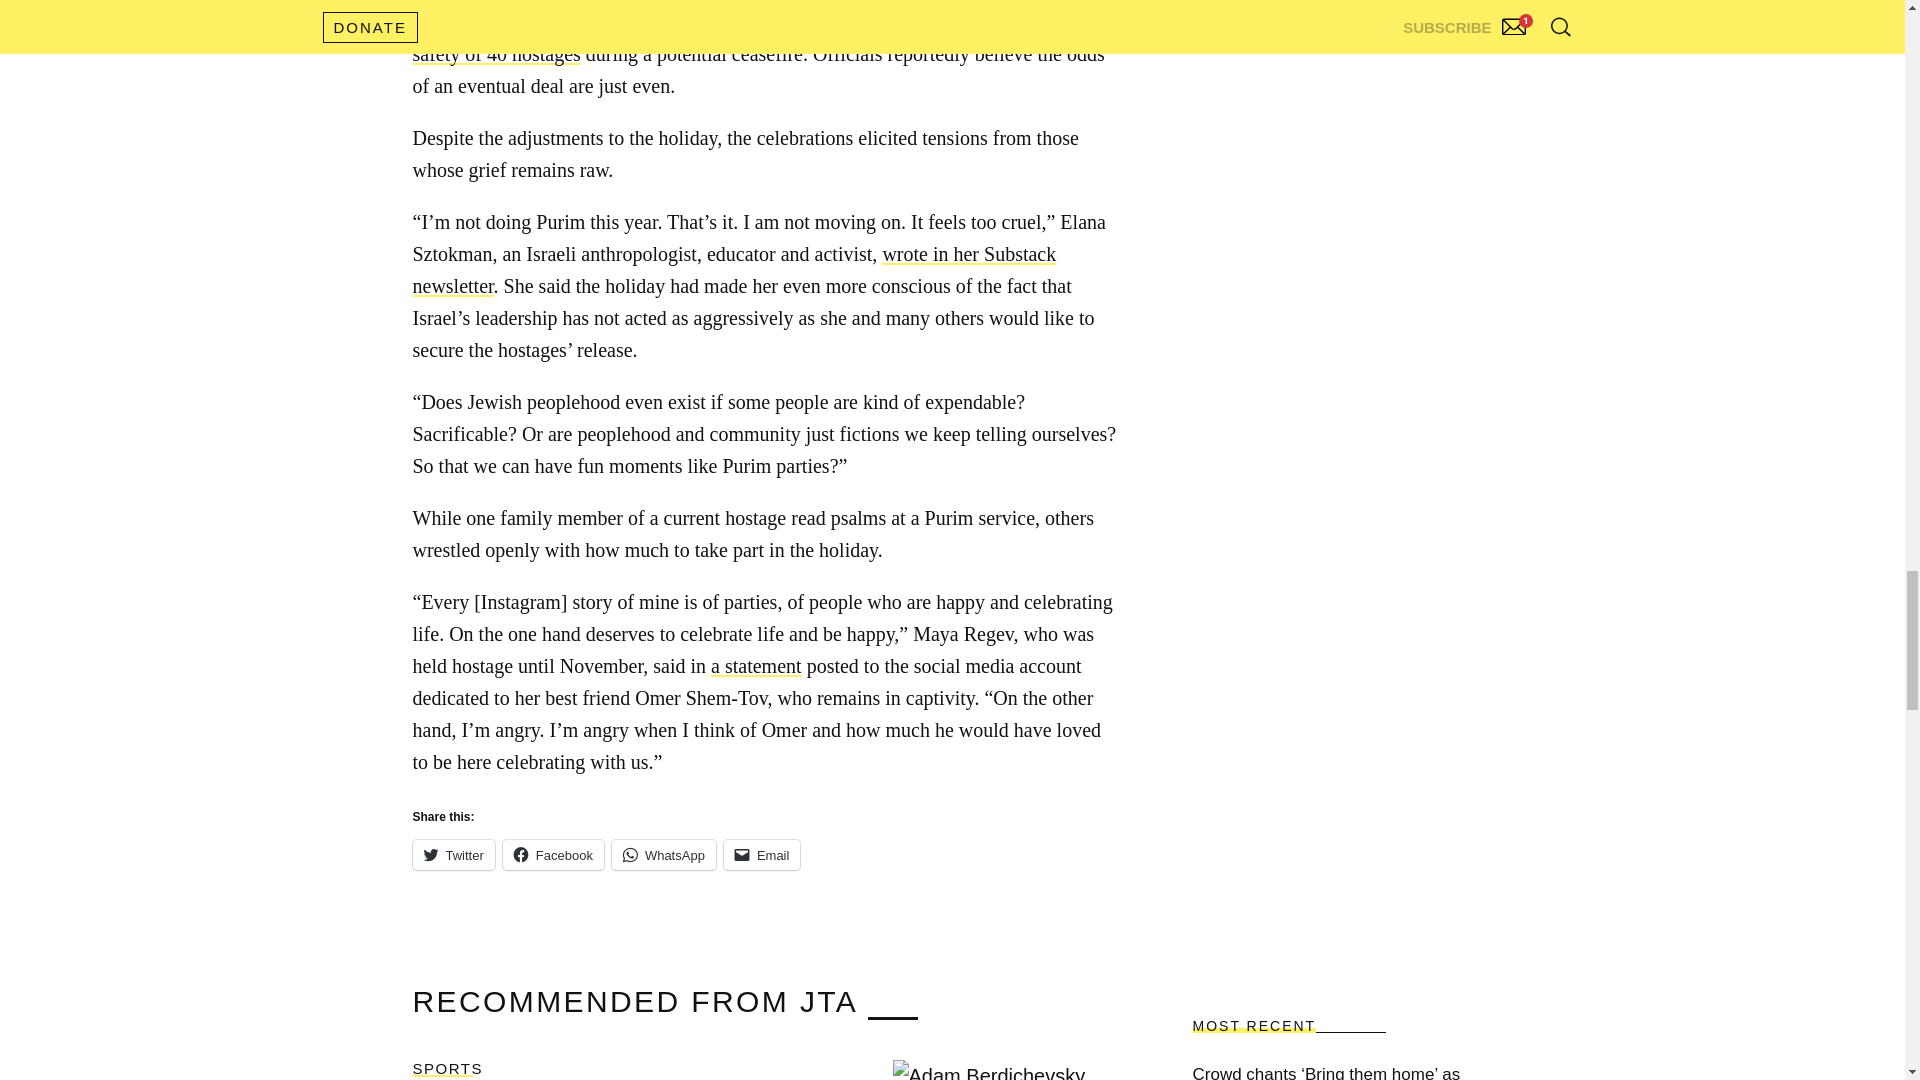 The image size is (1920, 1080). I want to click on Click to share on Facebook, so click(554, 855).